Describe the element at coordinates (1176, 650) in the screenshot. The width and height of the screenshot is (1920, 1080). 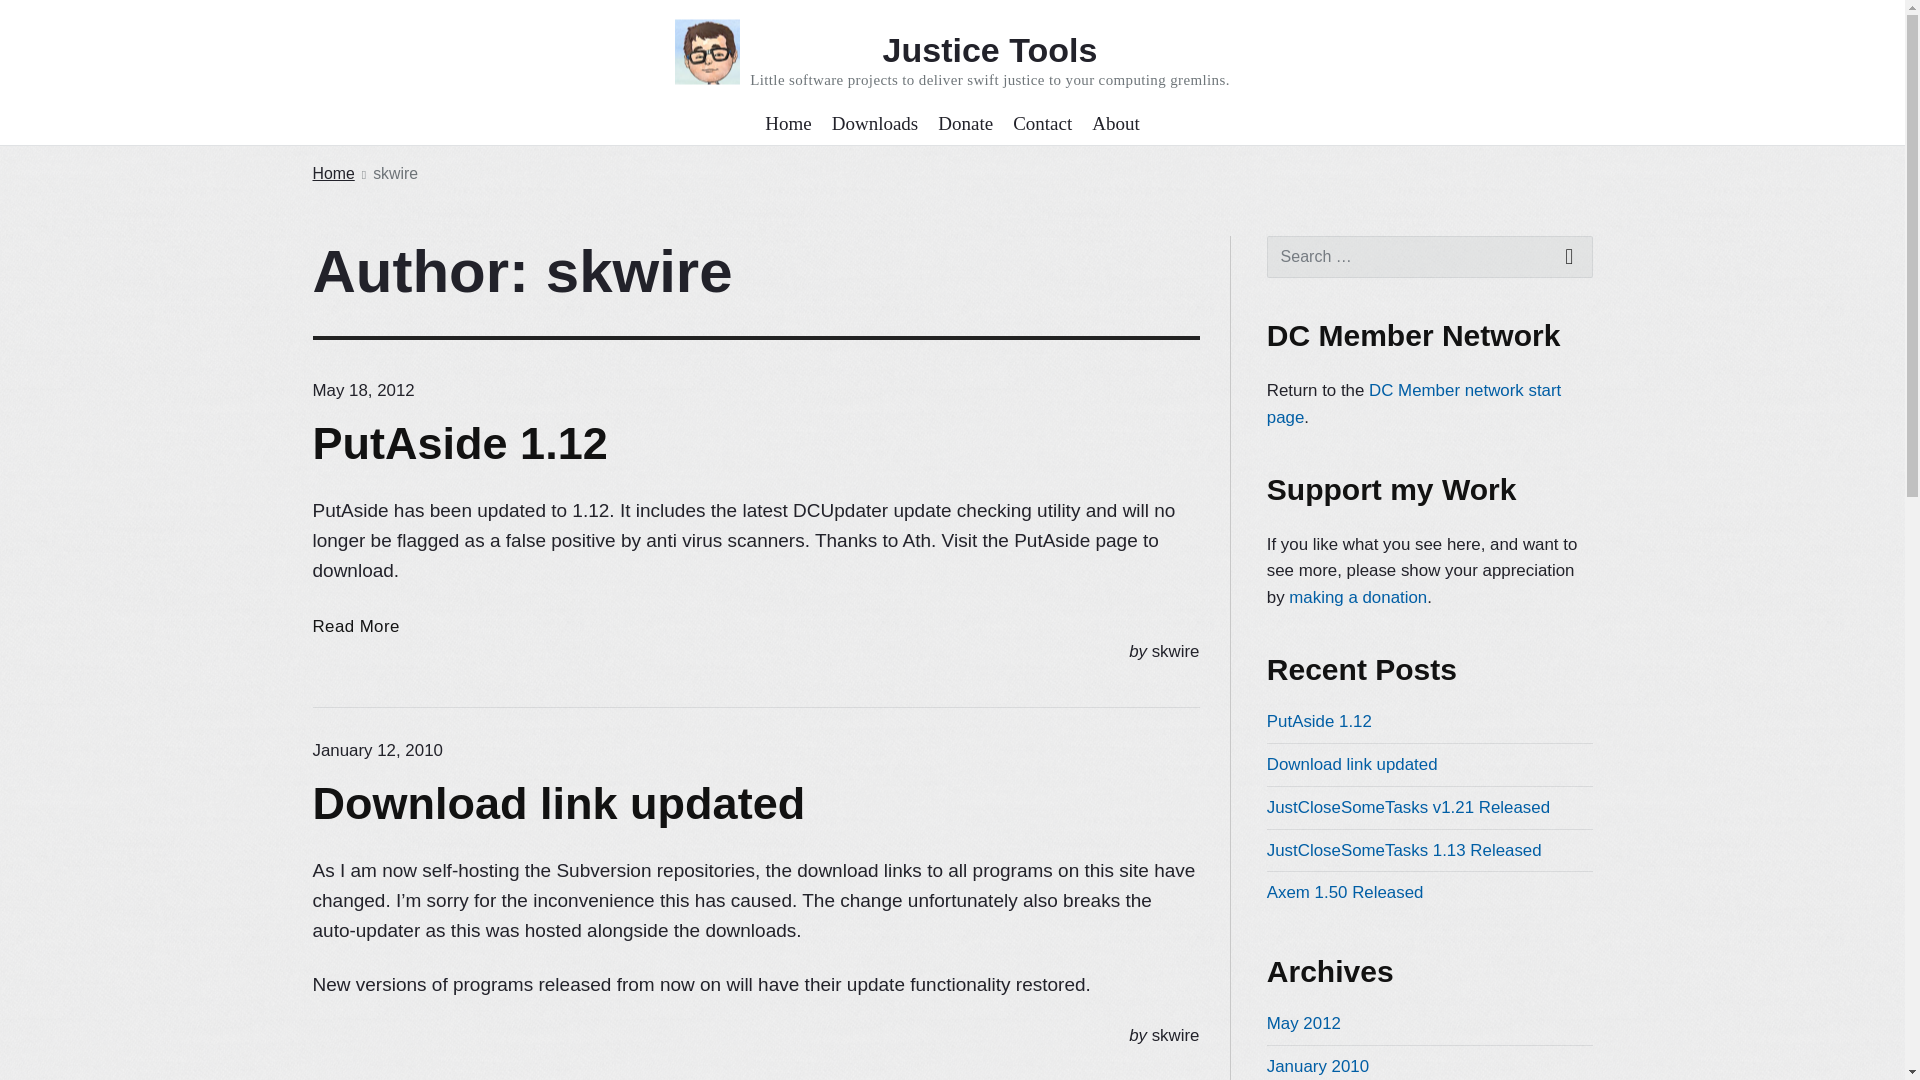
I see `skwire` at that location.